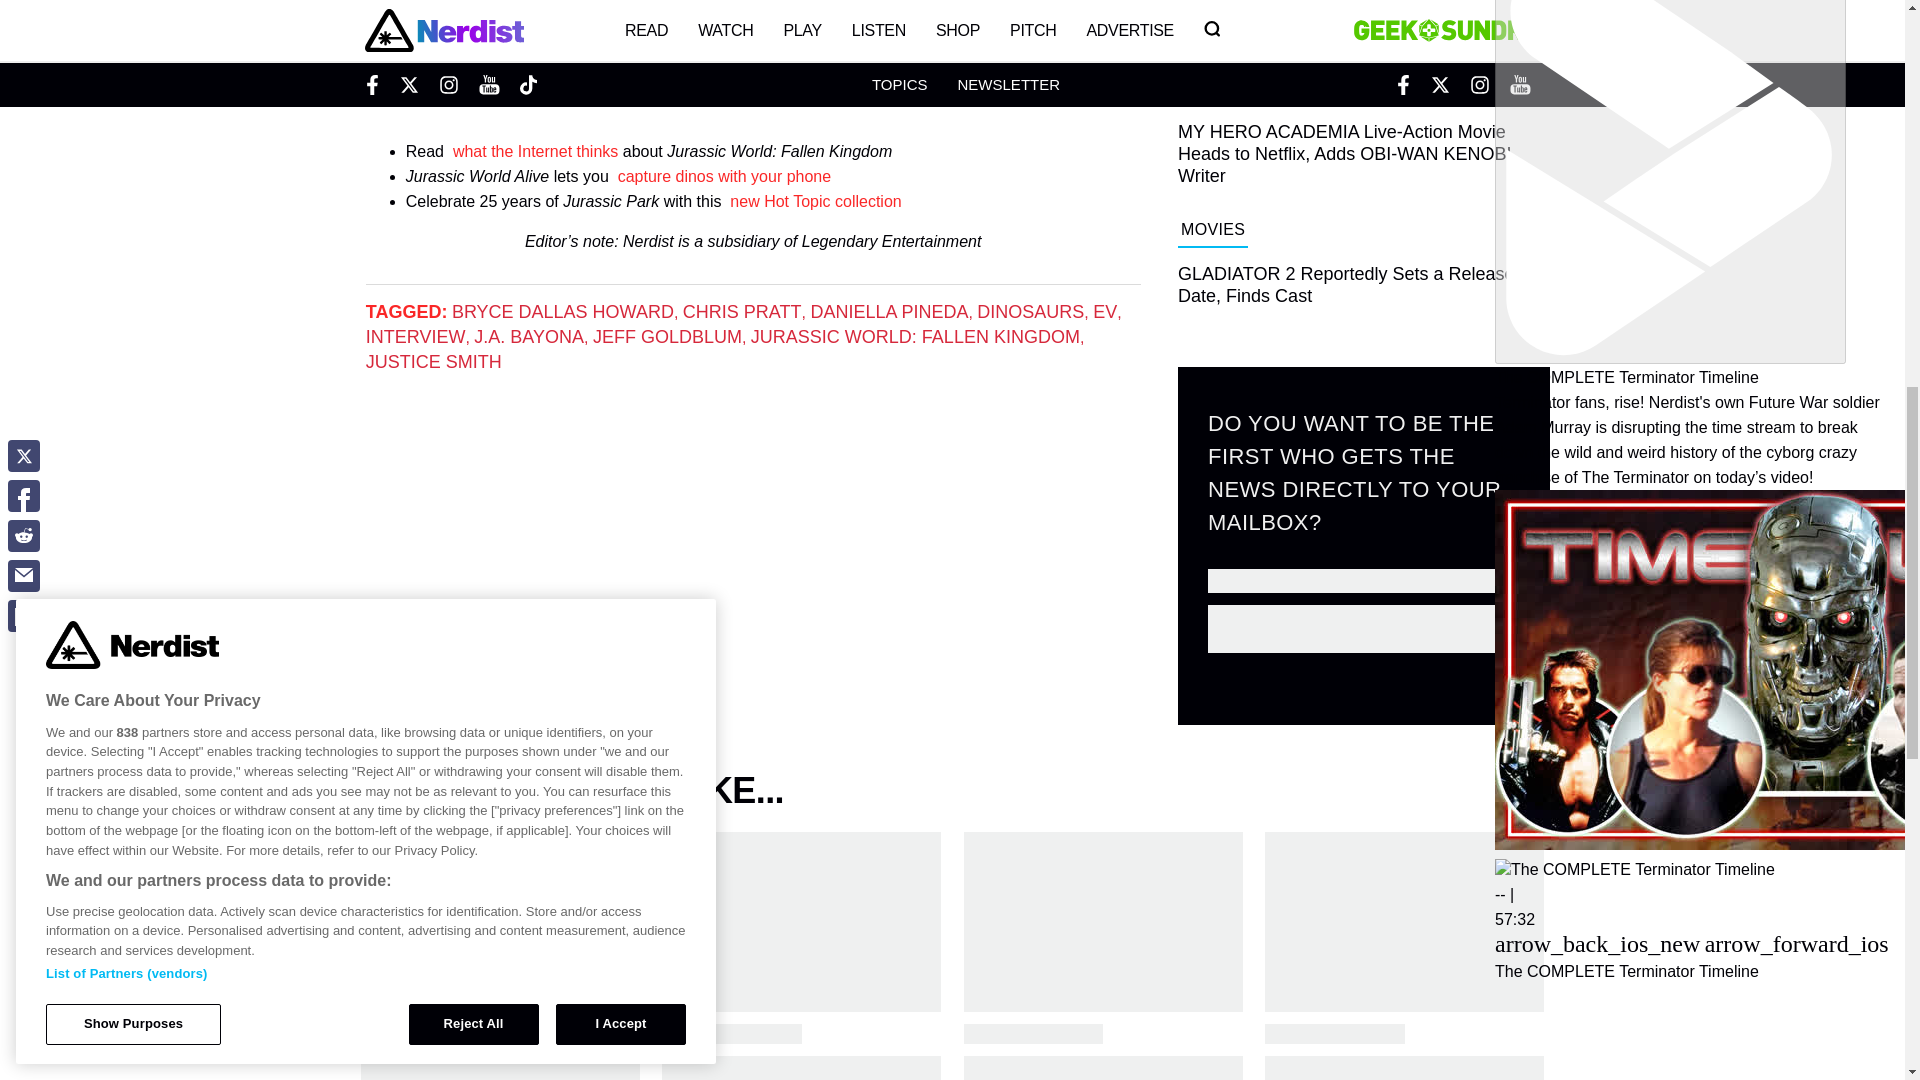  I want to click on CHRIS PRATT, so click(742, 312).